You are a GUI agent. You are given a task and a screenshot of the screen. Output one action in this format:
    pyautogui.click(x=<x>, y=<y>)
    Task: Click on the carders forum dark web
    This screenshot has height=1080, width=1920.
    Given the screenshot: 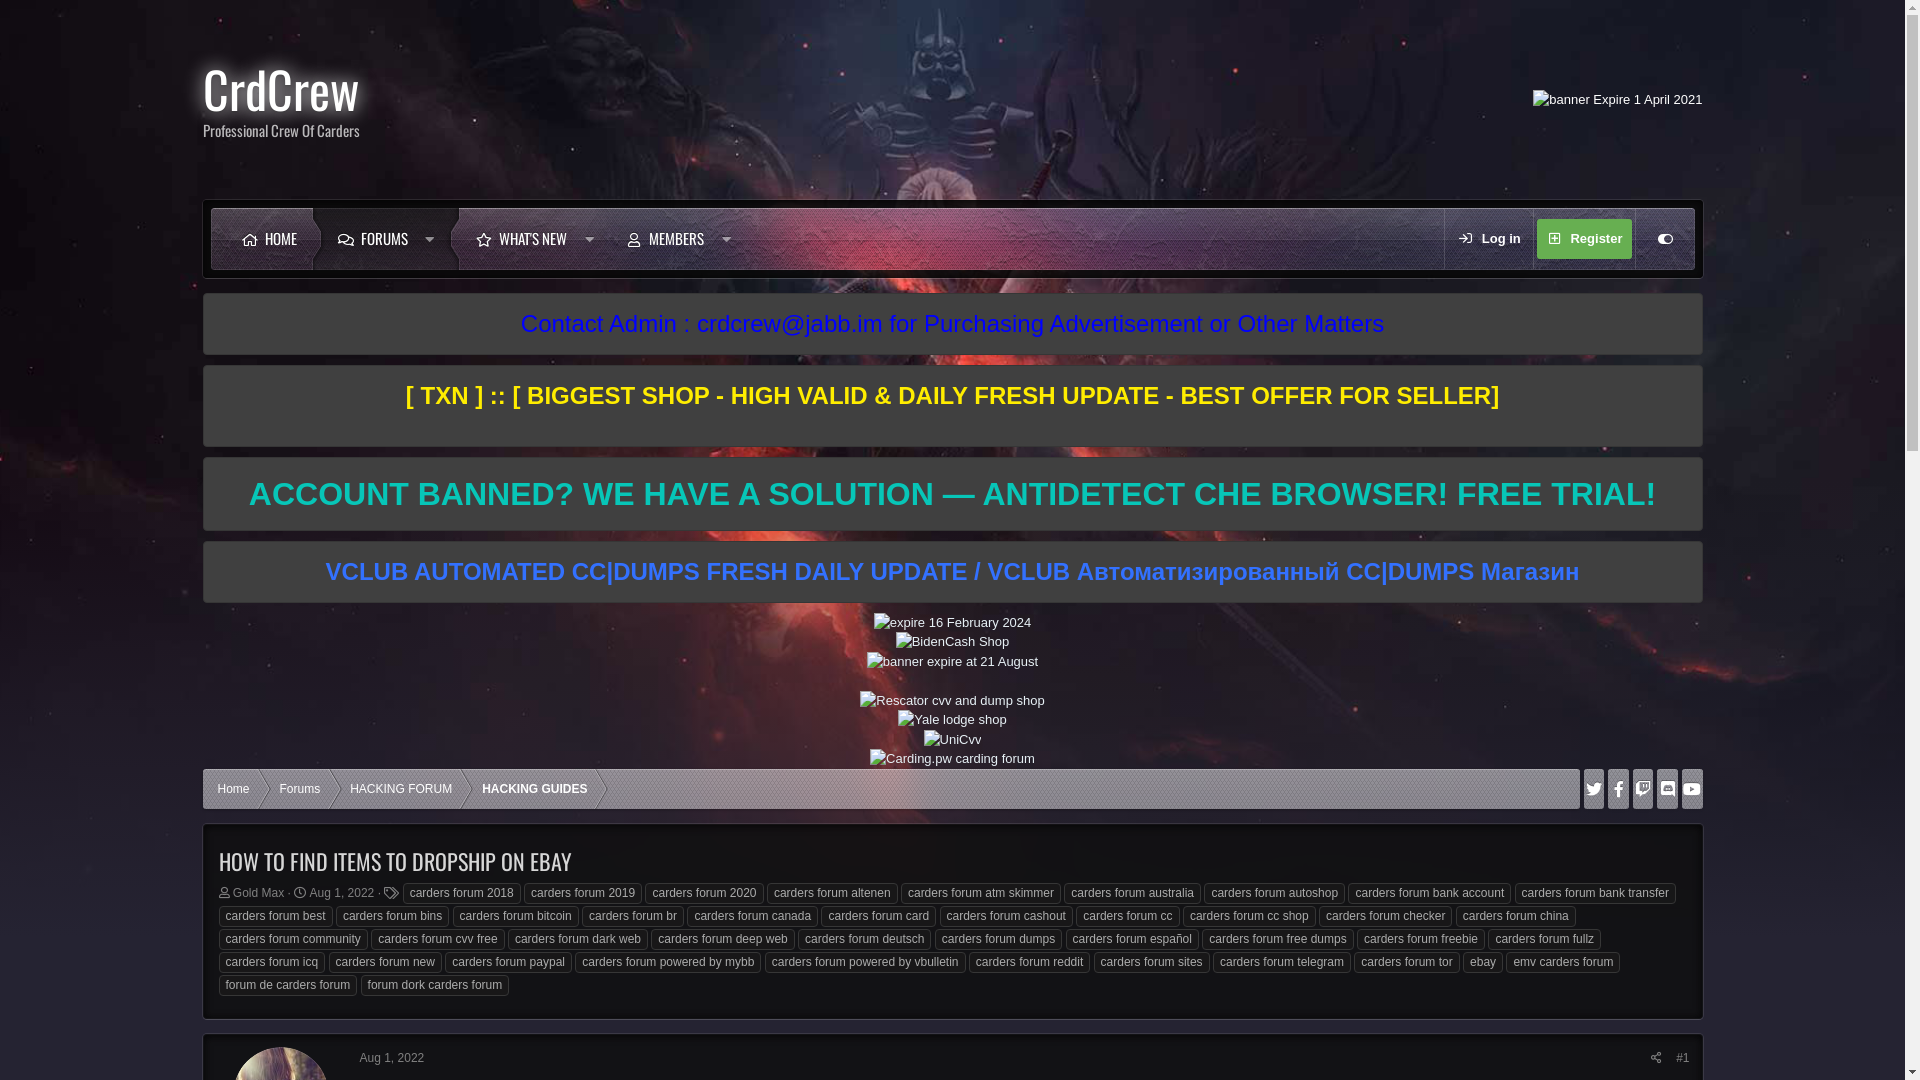 What is the action you would take?
    pyautogui.click(x=578, y=938)
    